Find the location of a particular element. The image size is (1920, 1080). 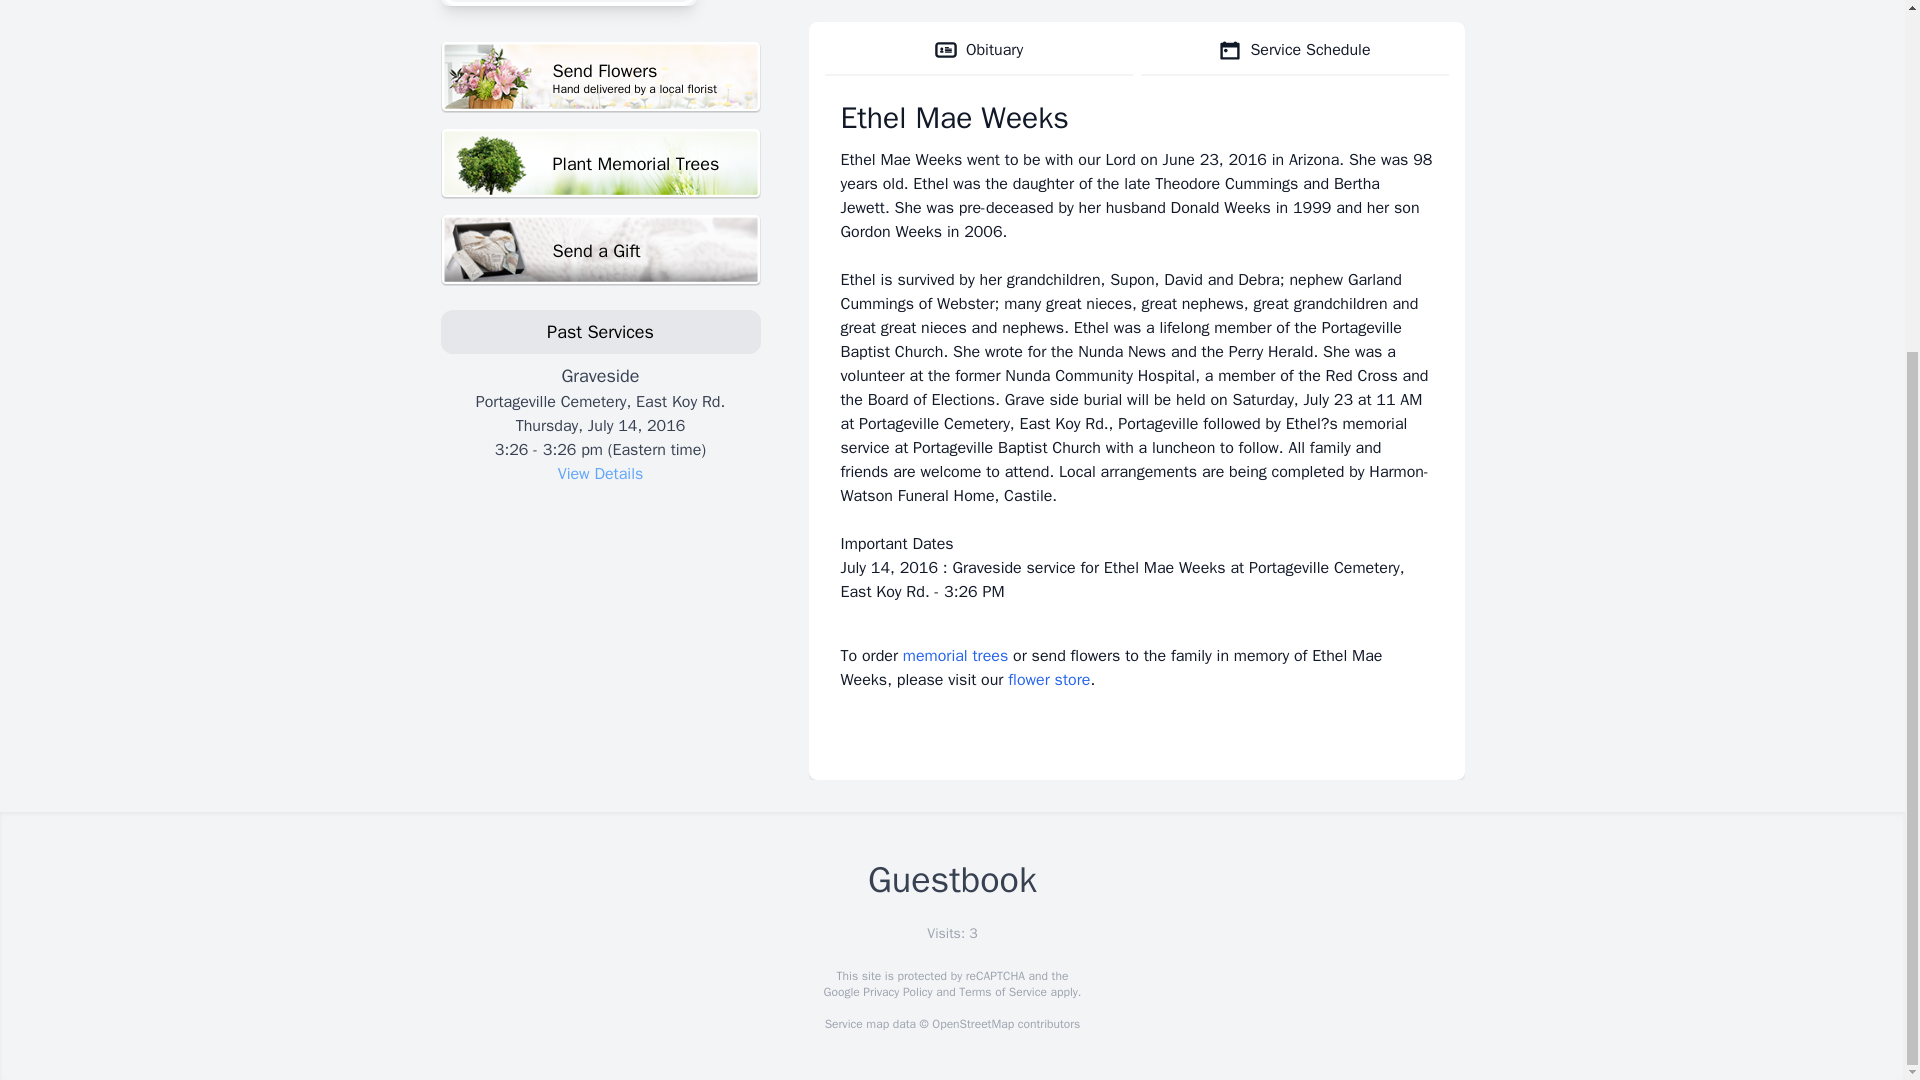

memorial trees is located at coordinates (955, 656).